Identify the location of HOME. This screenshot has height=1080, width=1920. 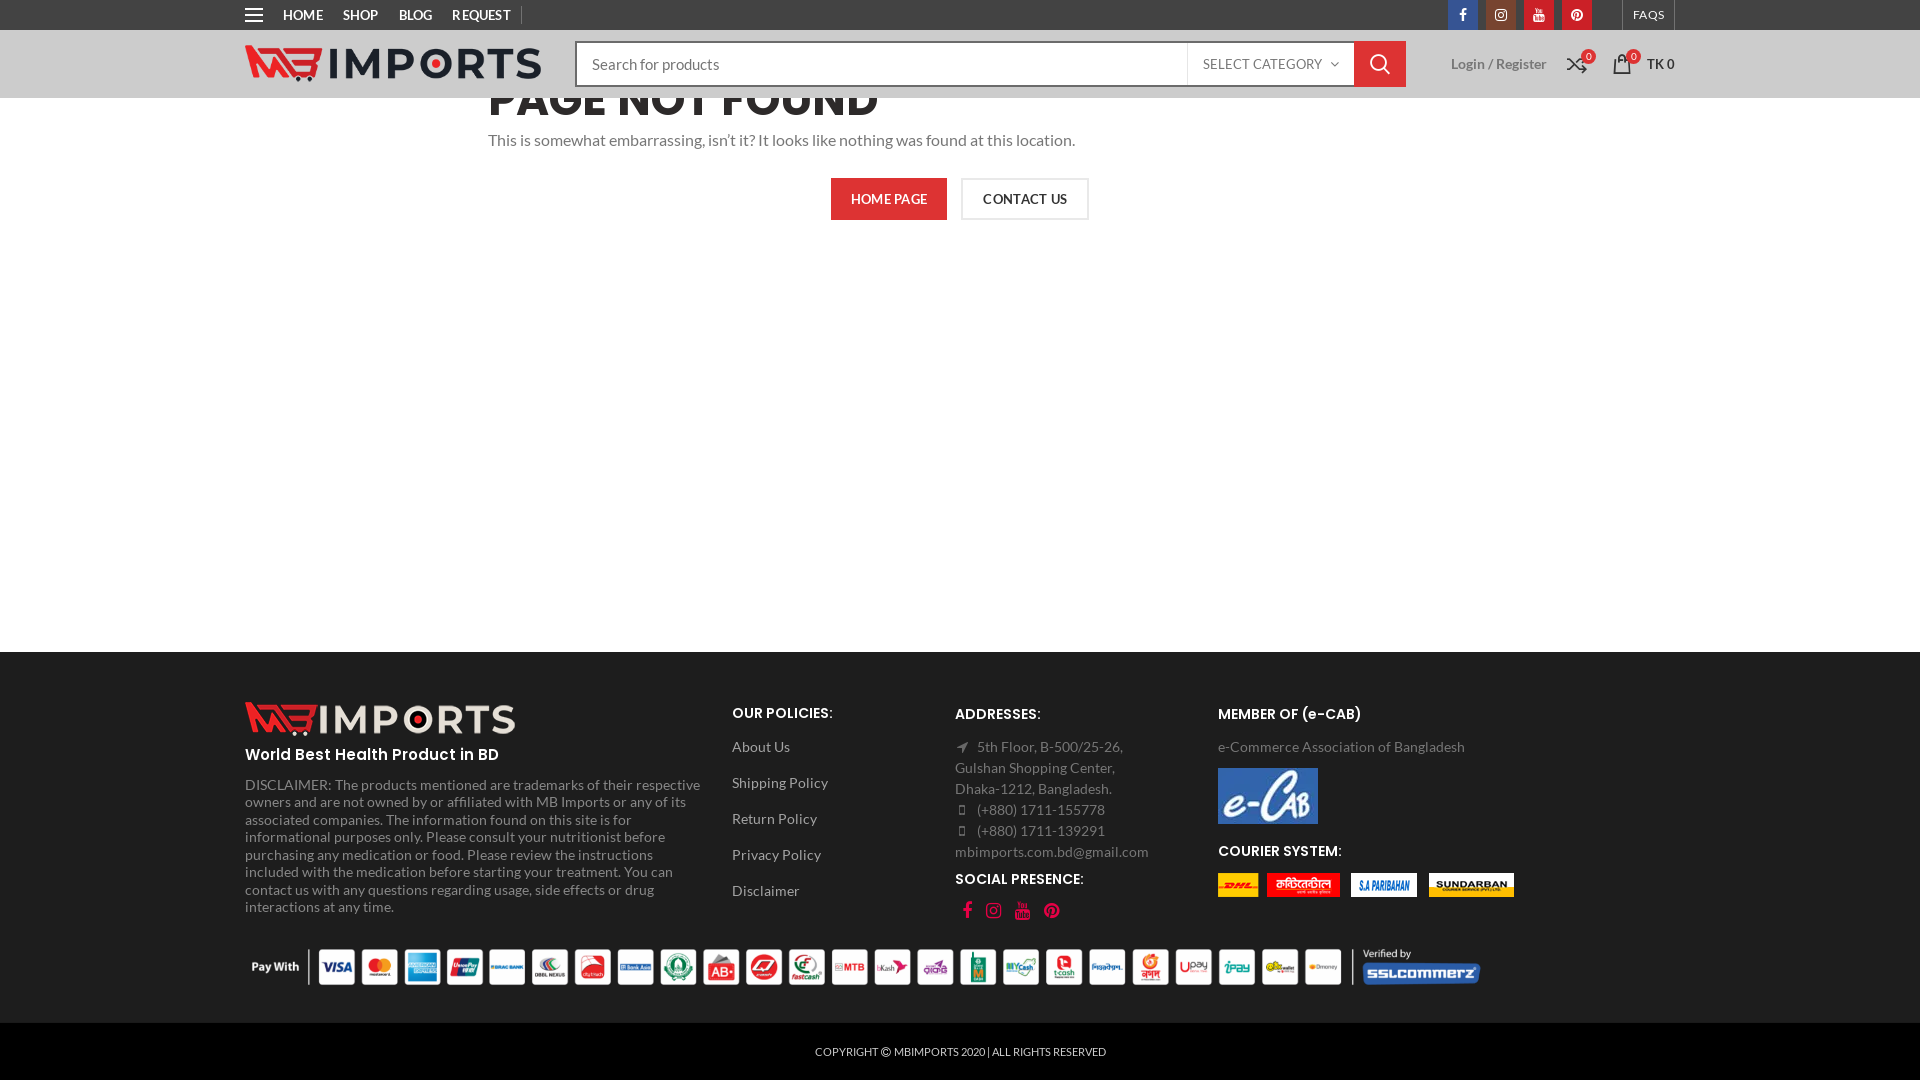
(303, 15).